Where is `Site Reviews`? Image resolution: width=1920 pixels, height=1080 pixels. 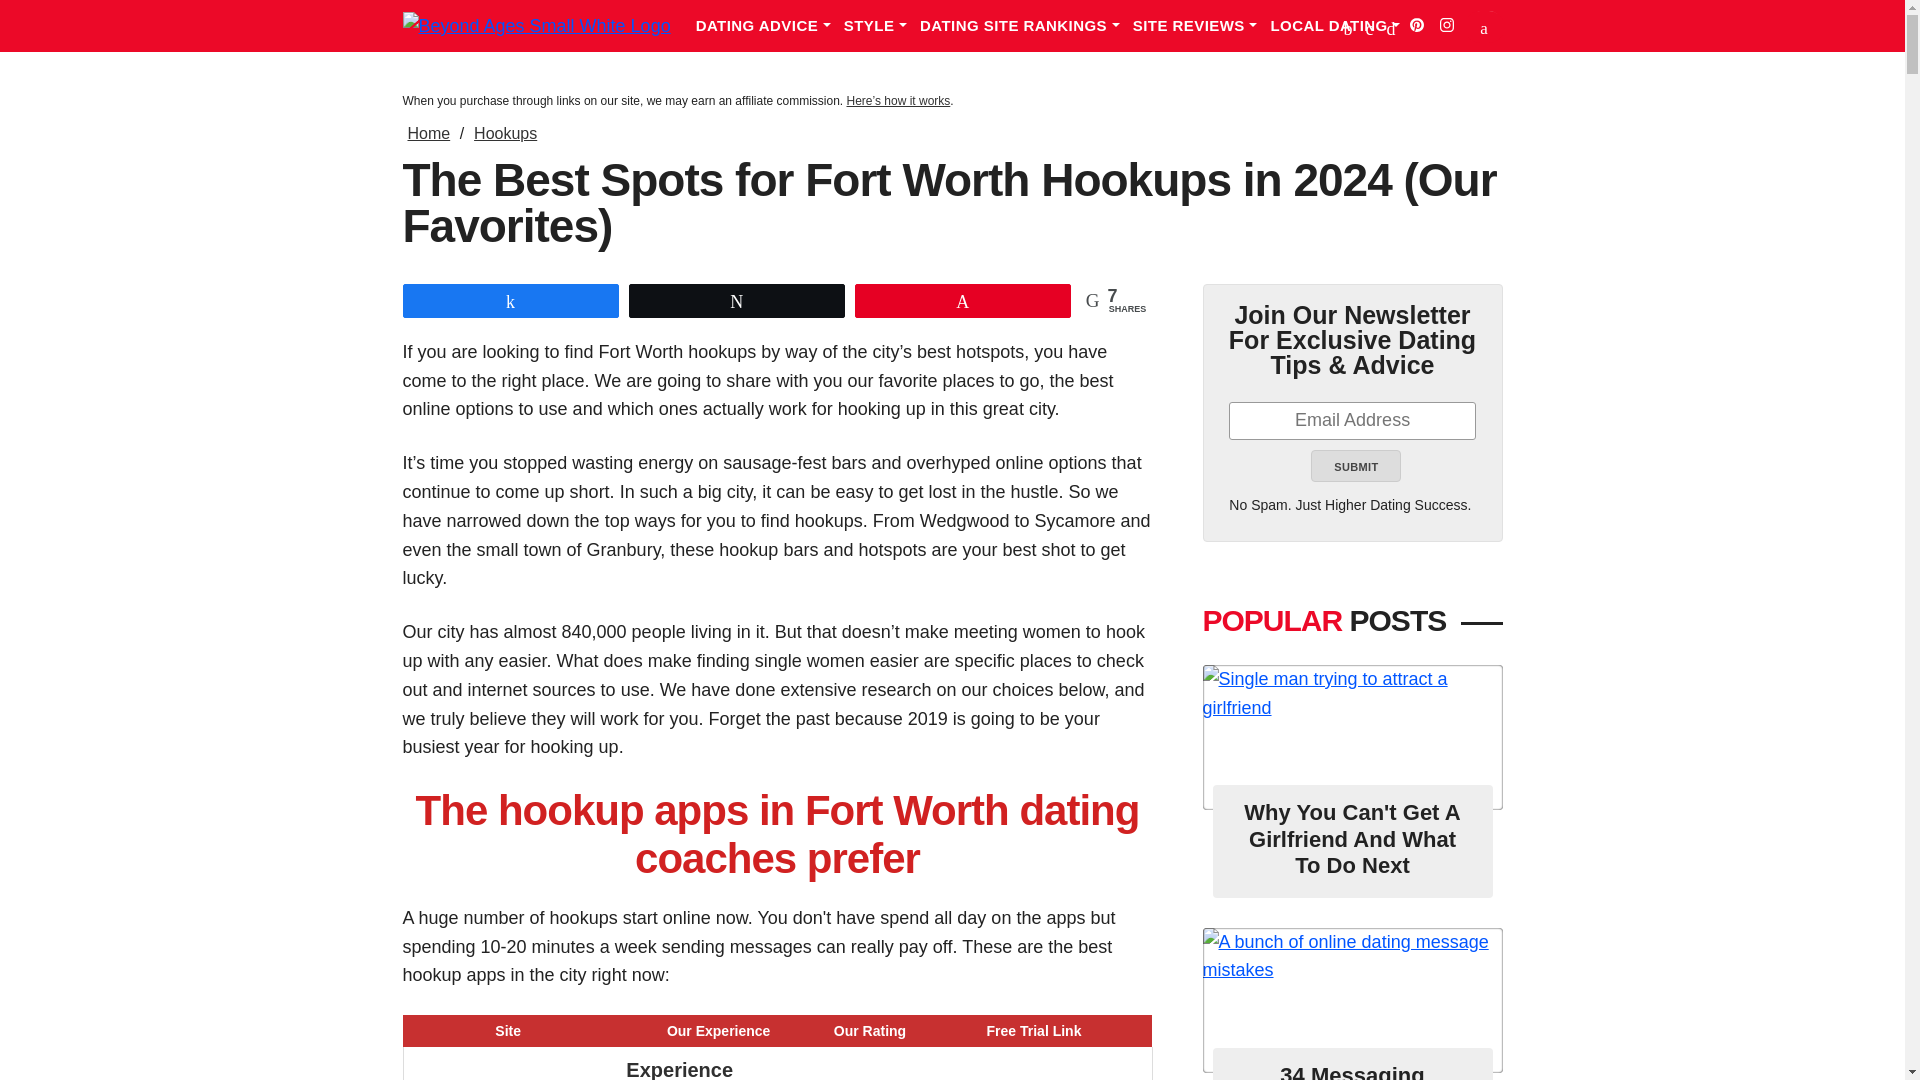 Site Reviews is located at coordinates (1202, 26).